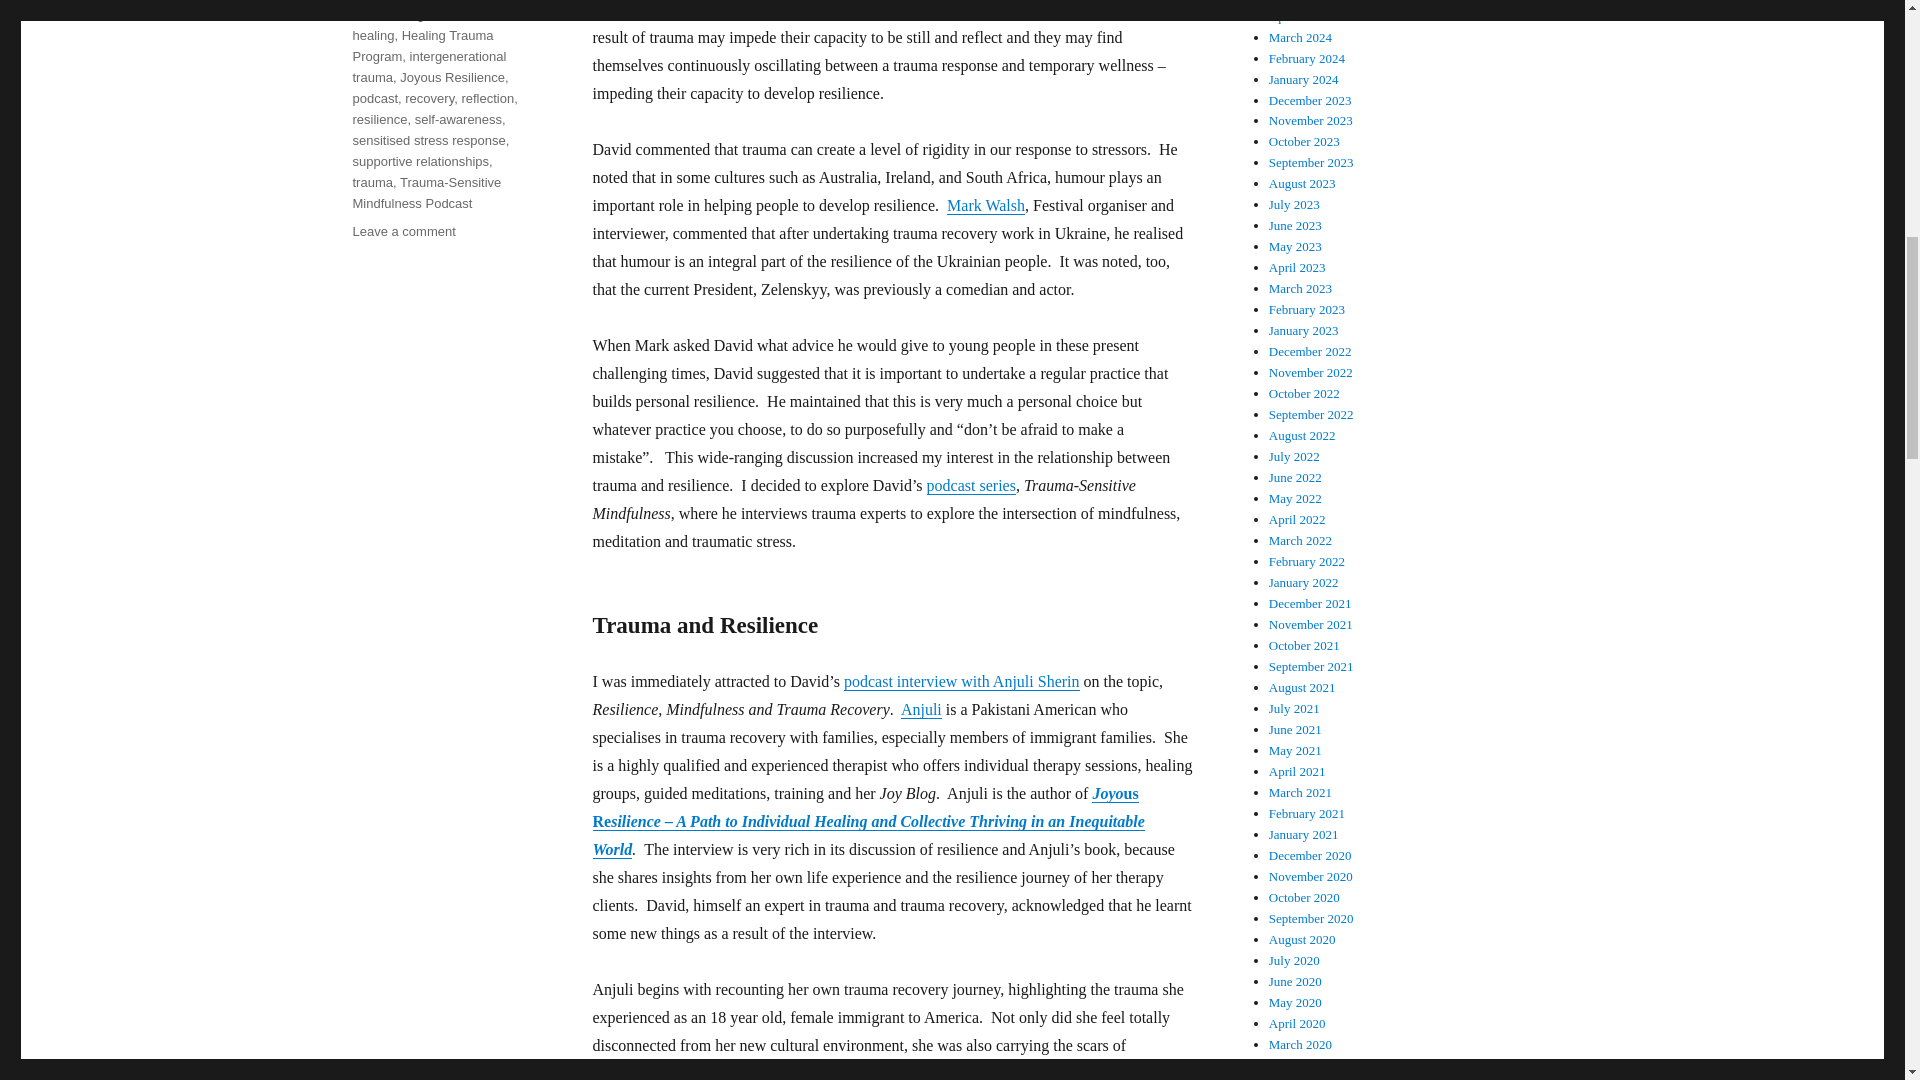 This screenshot has height=1080, width=1920. I want to click on Mark Walsh, so click(986, 204).